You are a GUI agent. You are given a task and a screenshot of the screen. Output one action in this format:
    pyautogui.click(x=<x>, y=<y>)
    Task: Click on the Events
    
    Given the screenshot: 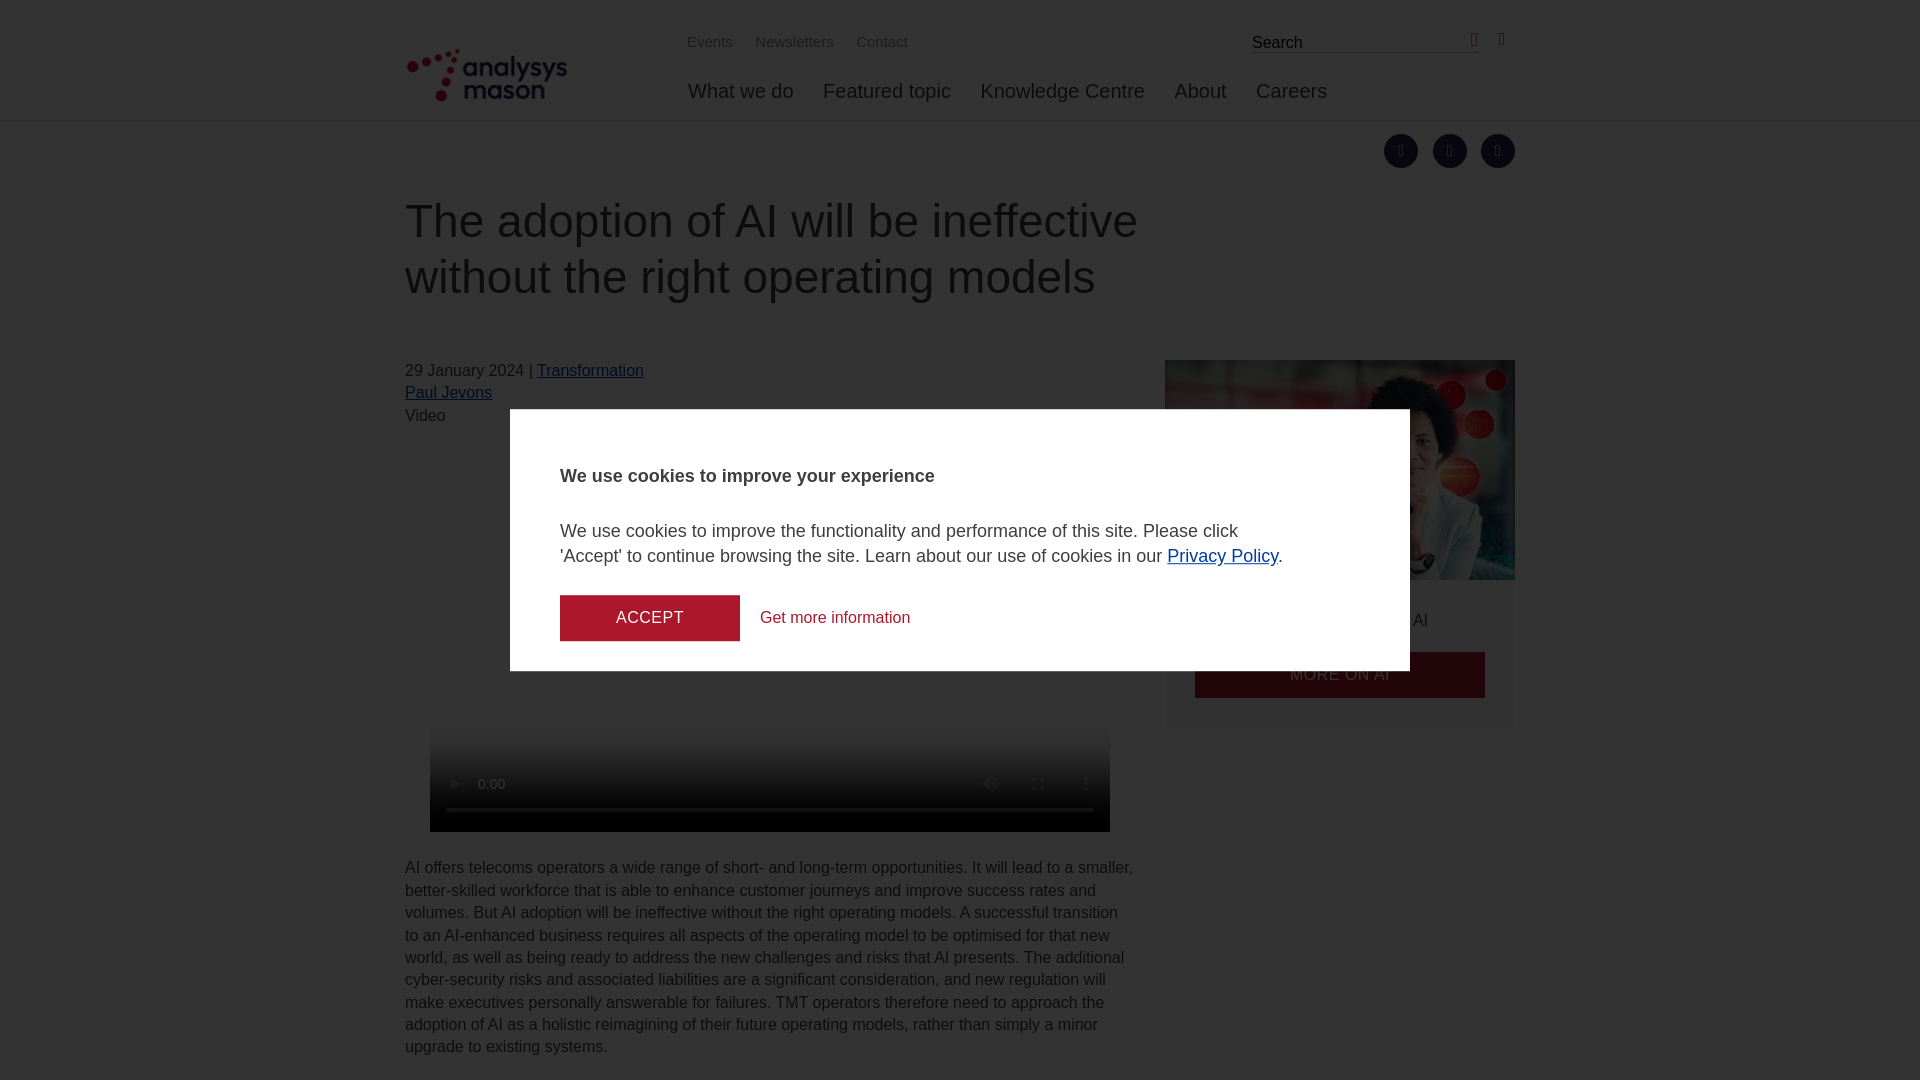 What is the action you would take?
    pyautogui.click(x=707, y=41)
    